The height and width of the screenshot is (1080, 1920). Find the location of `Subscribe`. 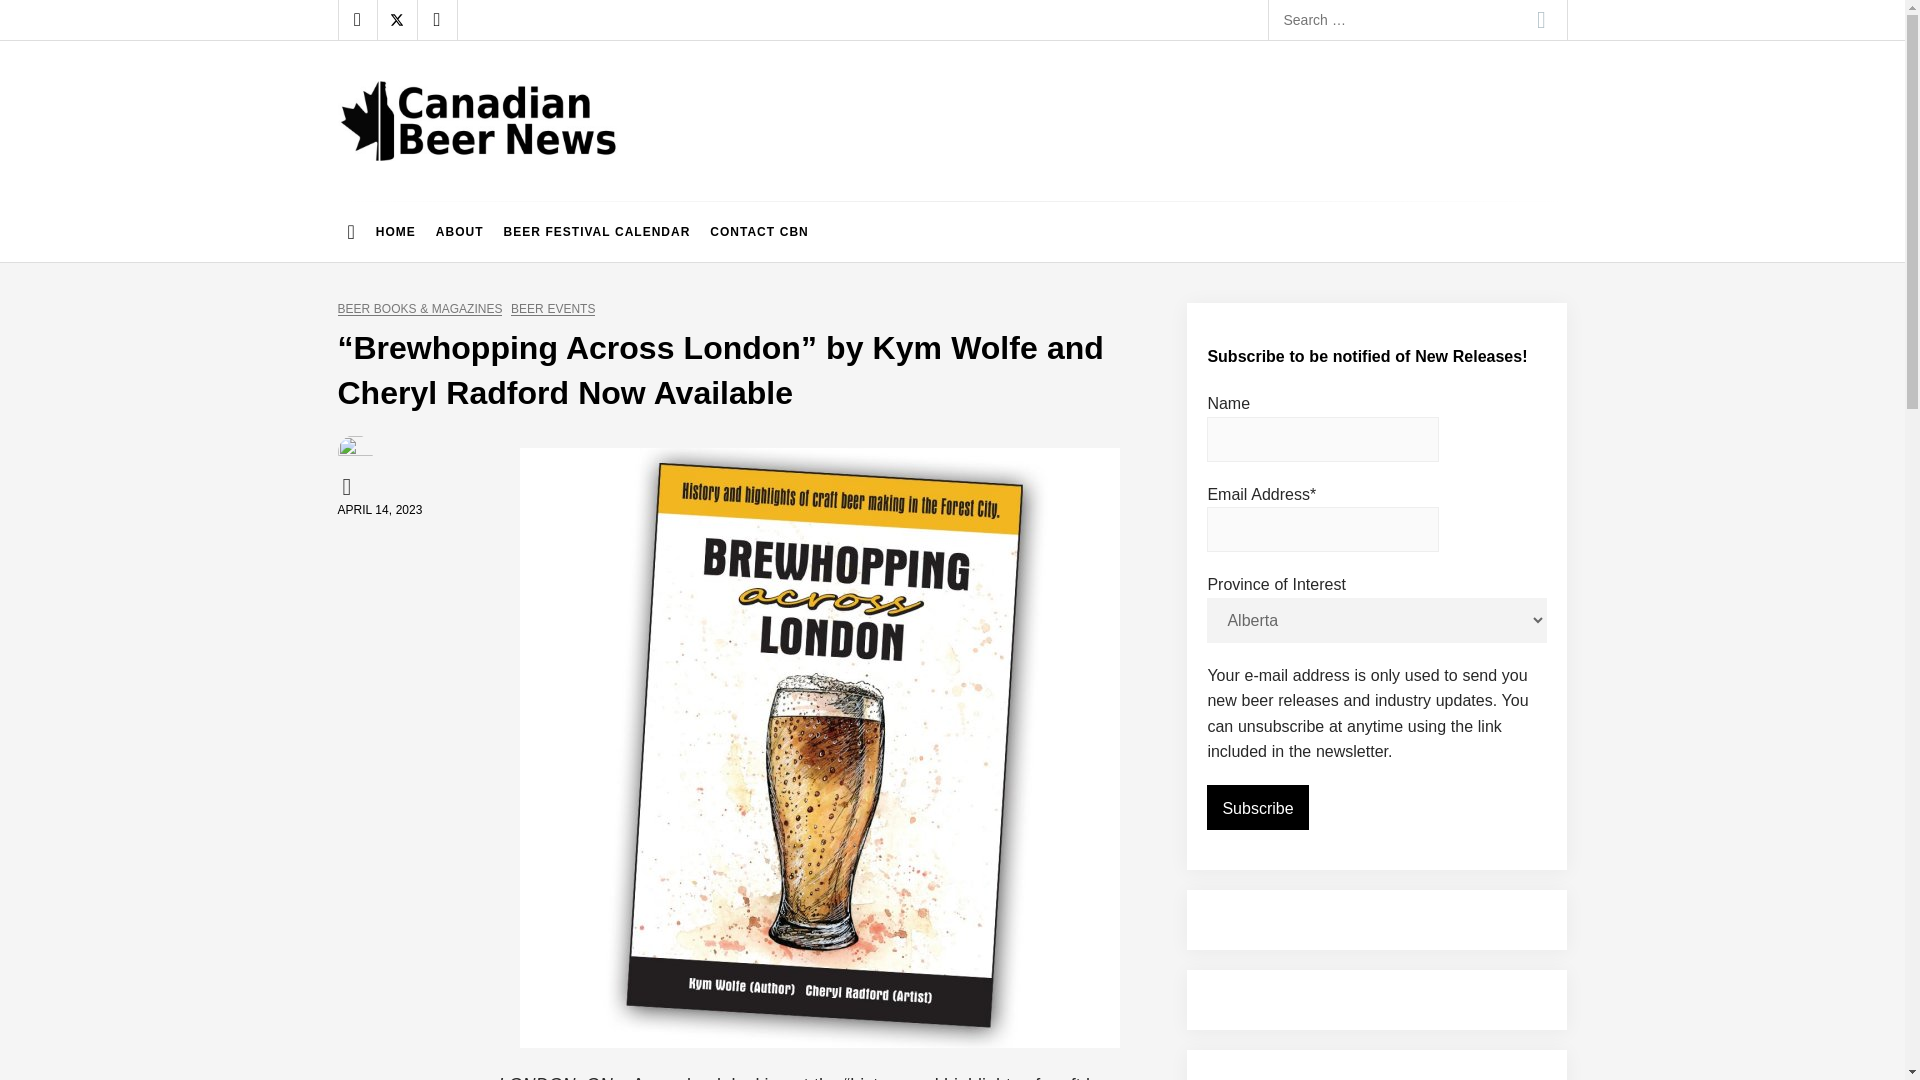

Subscribe is located at coordinates (1257, 808).